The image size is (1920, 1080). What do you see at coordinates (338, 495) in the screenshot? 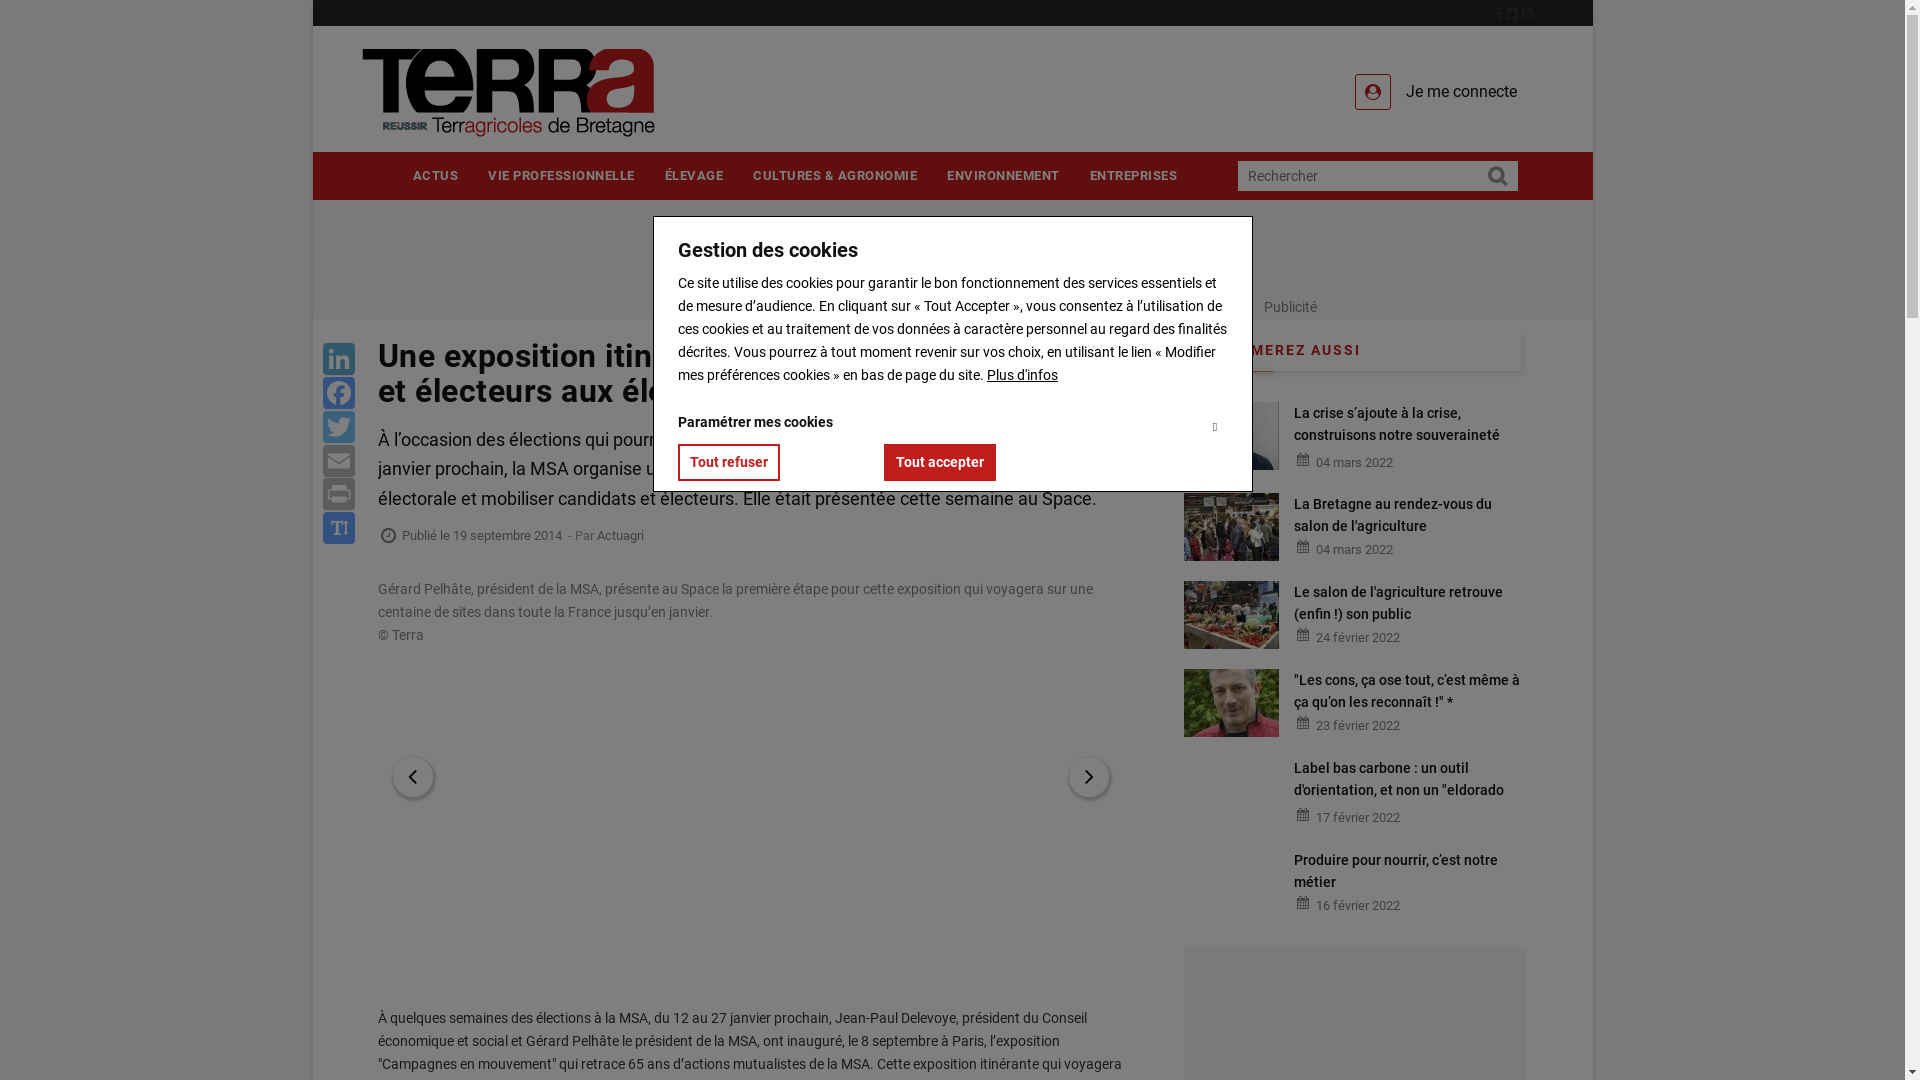
I see `Print` at bounding box center [338, 495].